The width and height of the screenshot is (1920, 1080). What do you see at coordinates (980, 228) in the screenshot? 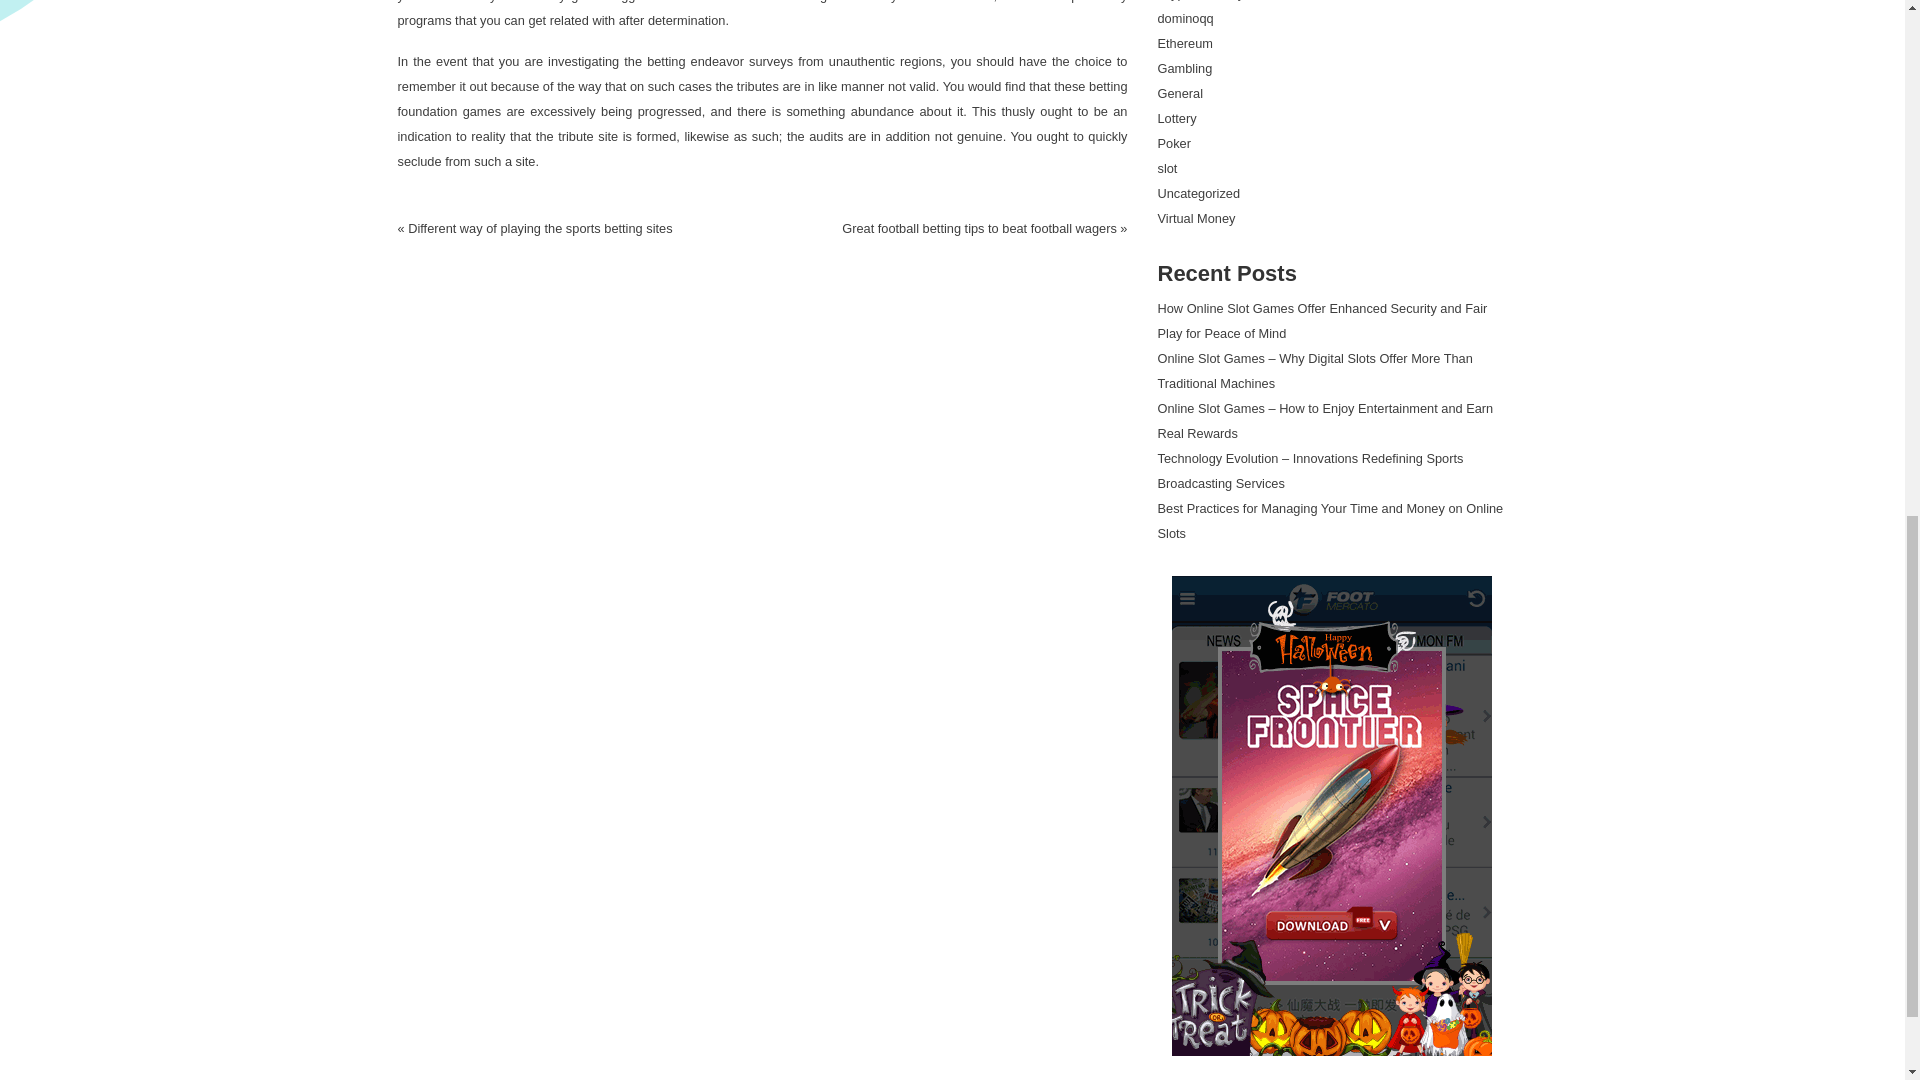
I see `Great football betting tips to beat football wagers` at bounding box center [980, 228].